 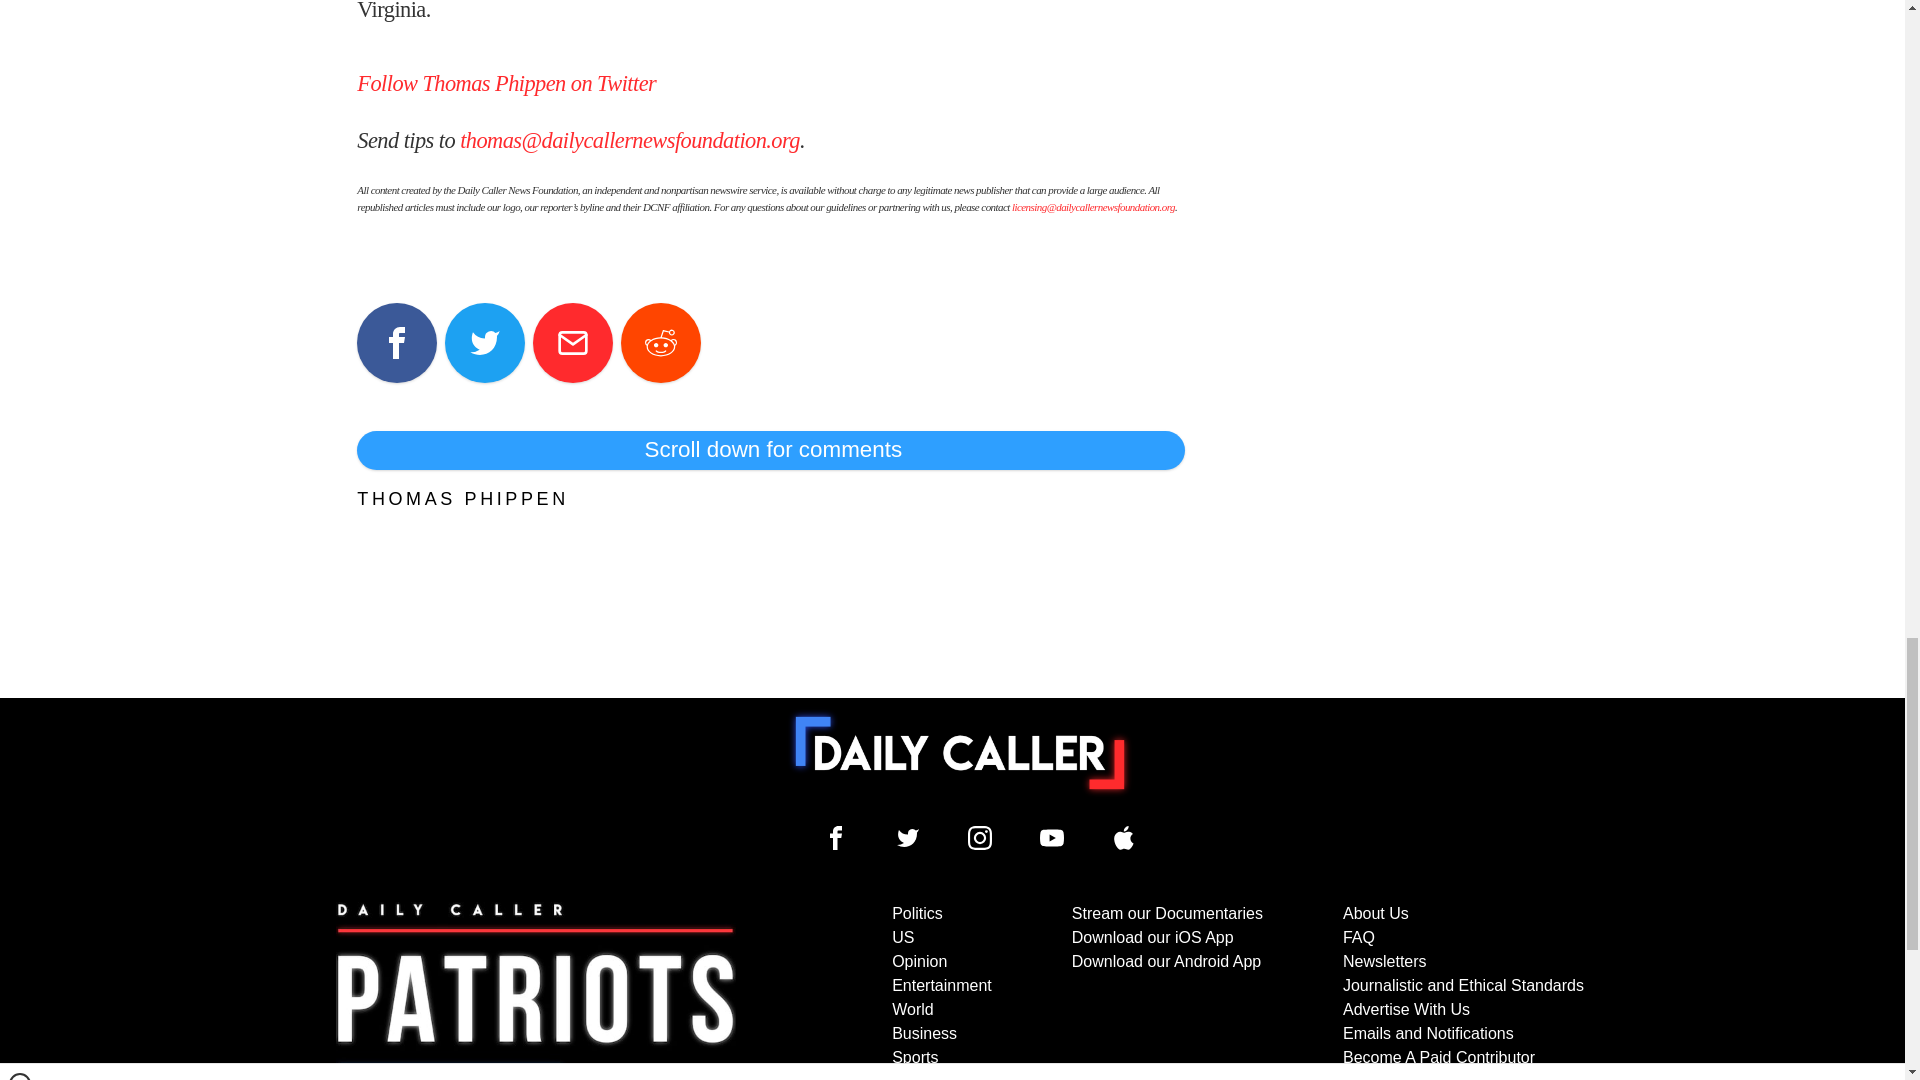 I want to click on Daily Caller YouTube, so click(x=1124, y=838).